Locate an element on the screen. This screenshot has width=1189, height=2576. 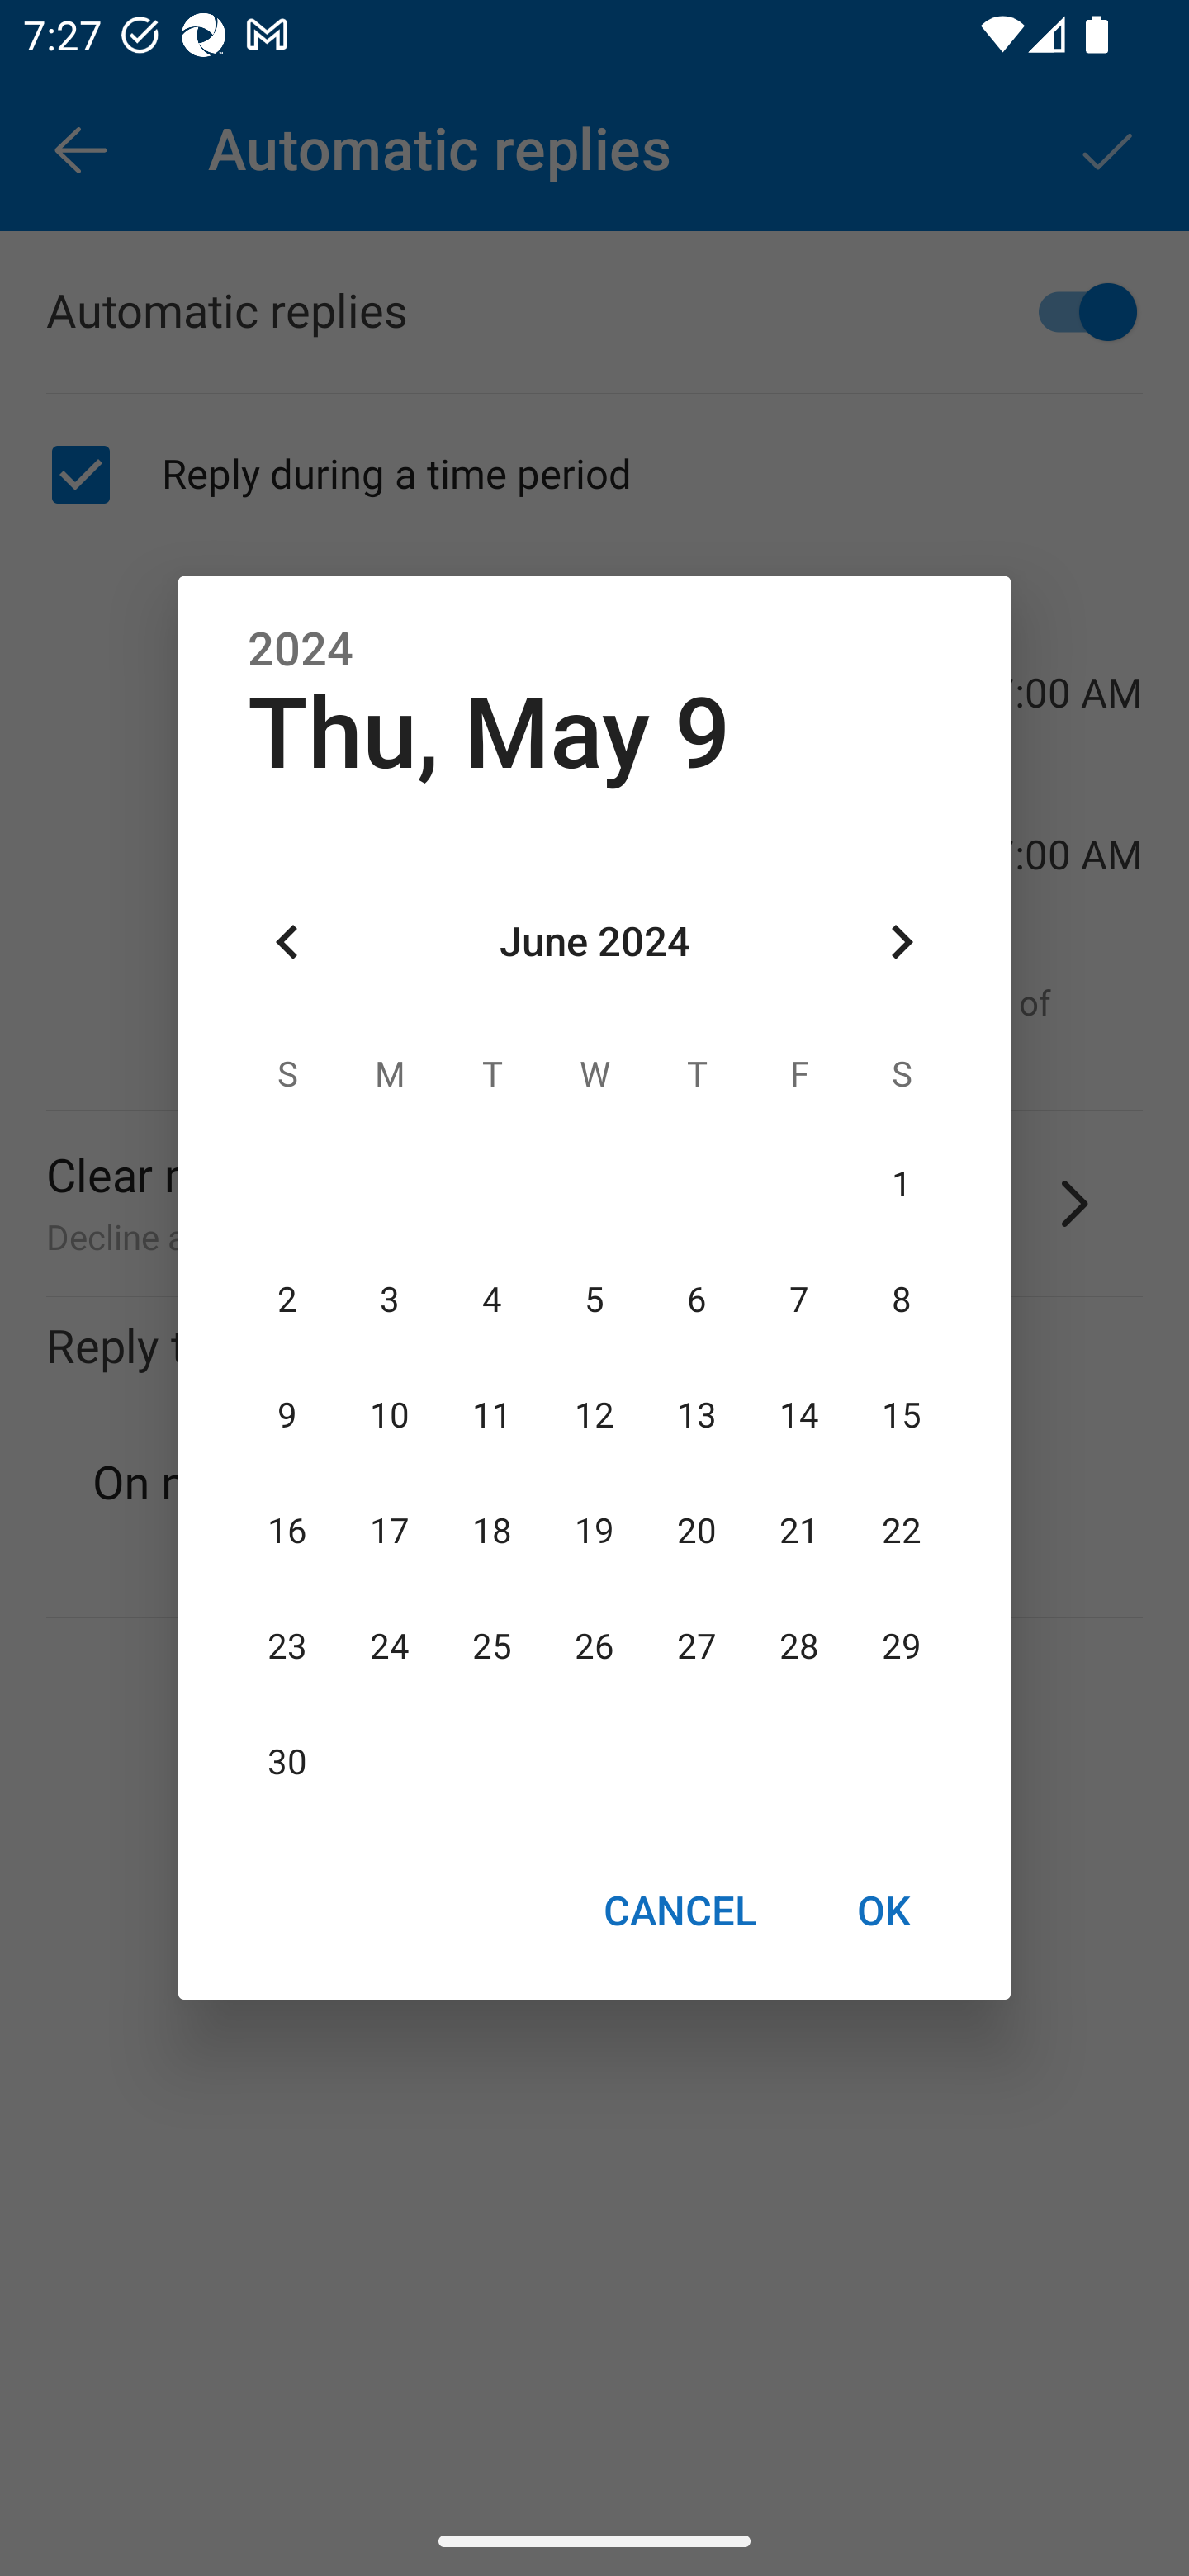
22 22 June 2024 is located at coordinates (901, 1531).